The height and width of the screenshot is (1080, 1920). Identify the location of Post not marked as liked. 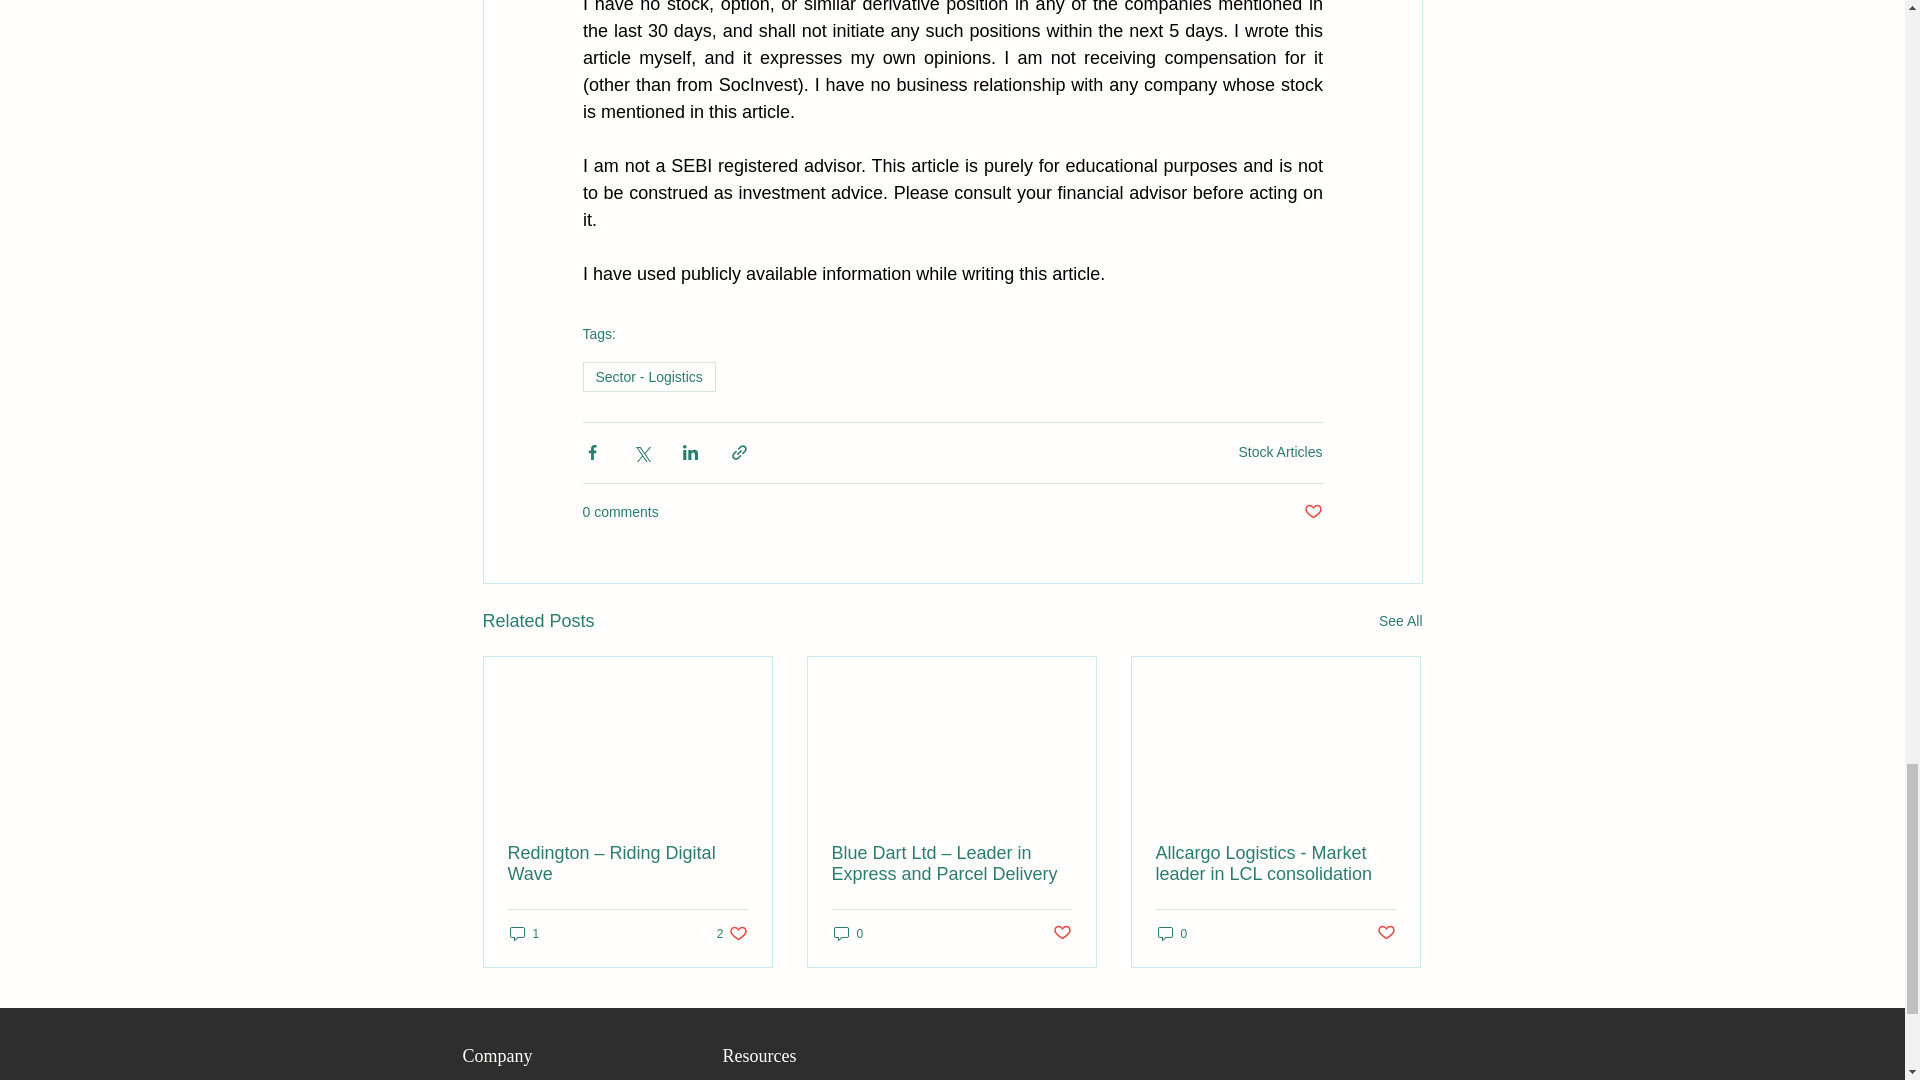
(1386, 933).